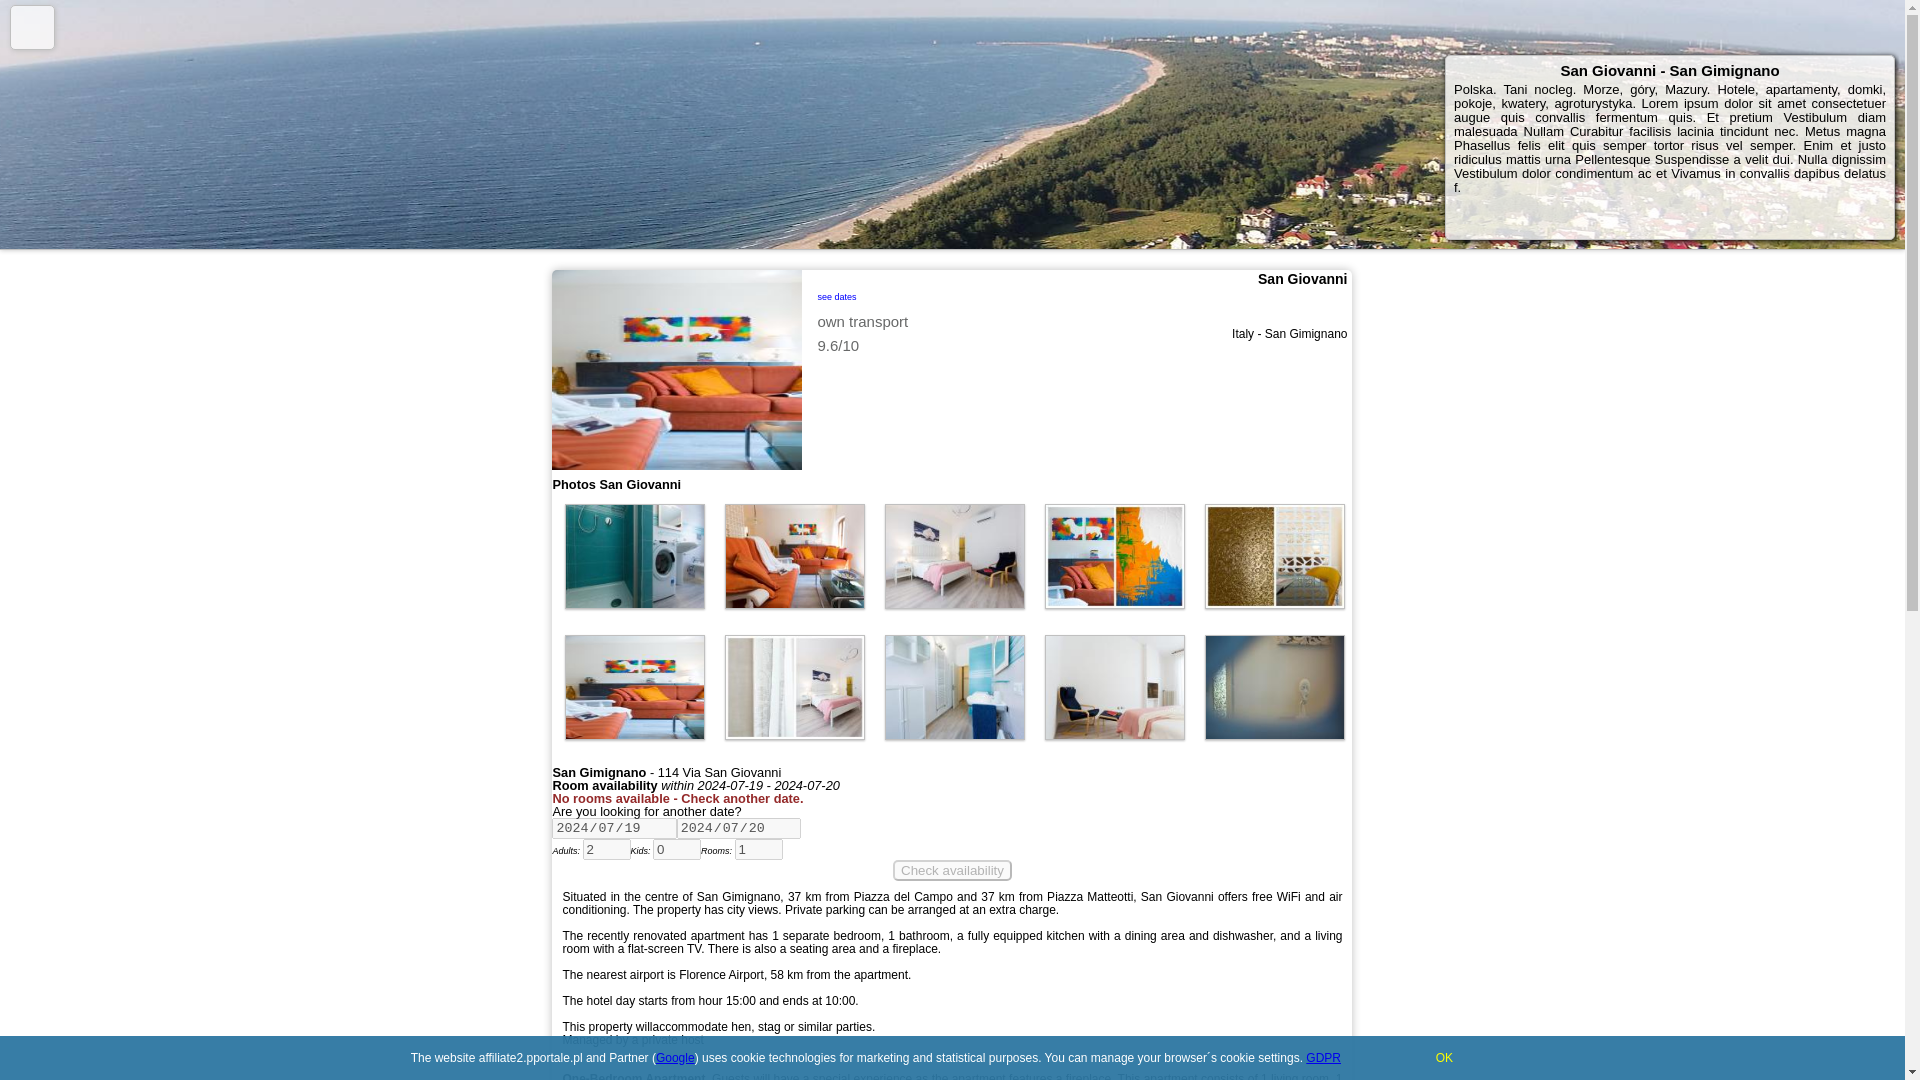  I want to click on Urlop Holidays San Giovanni Italy, so click(795, 687).